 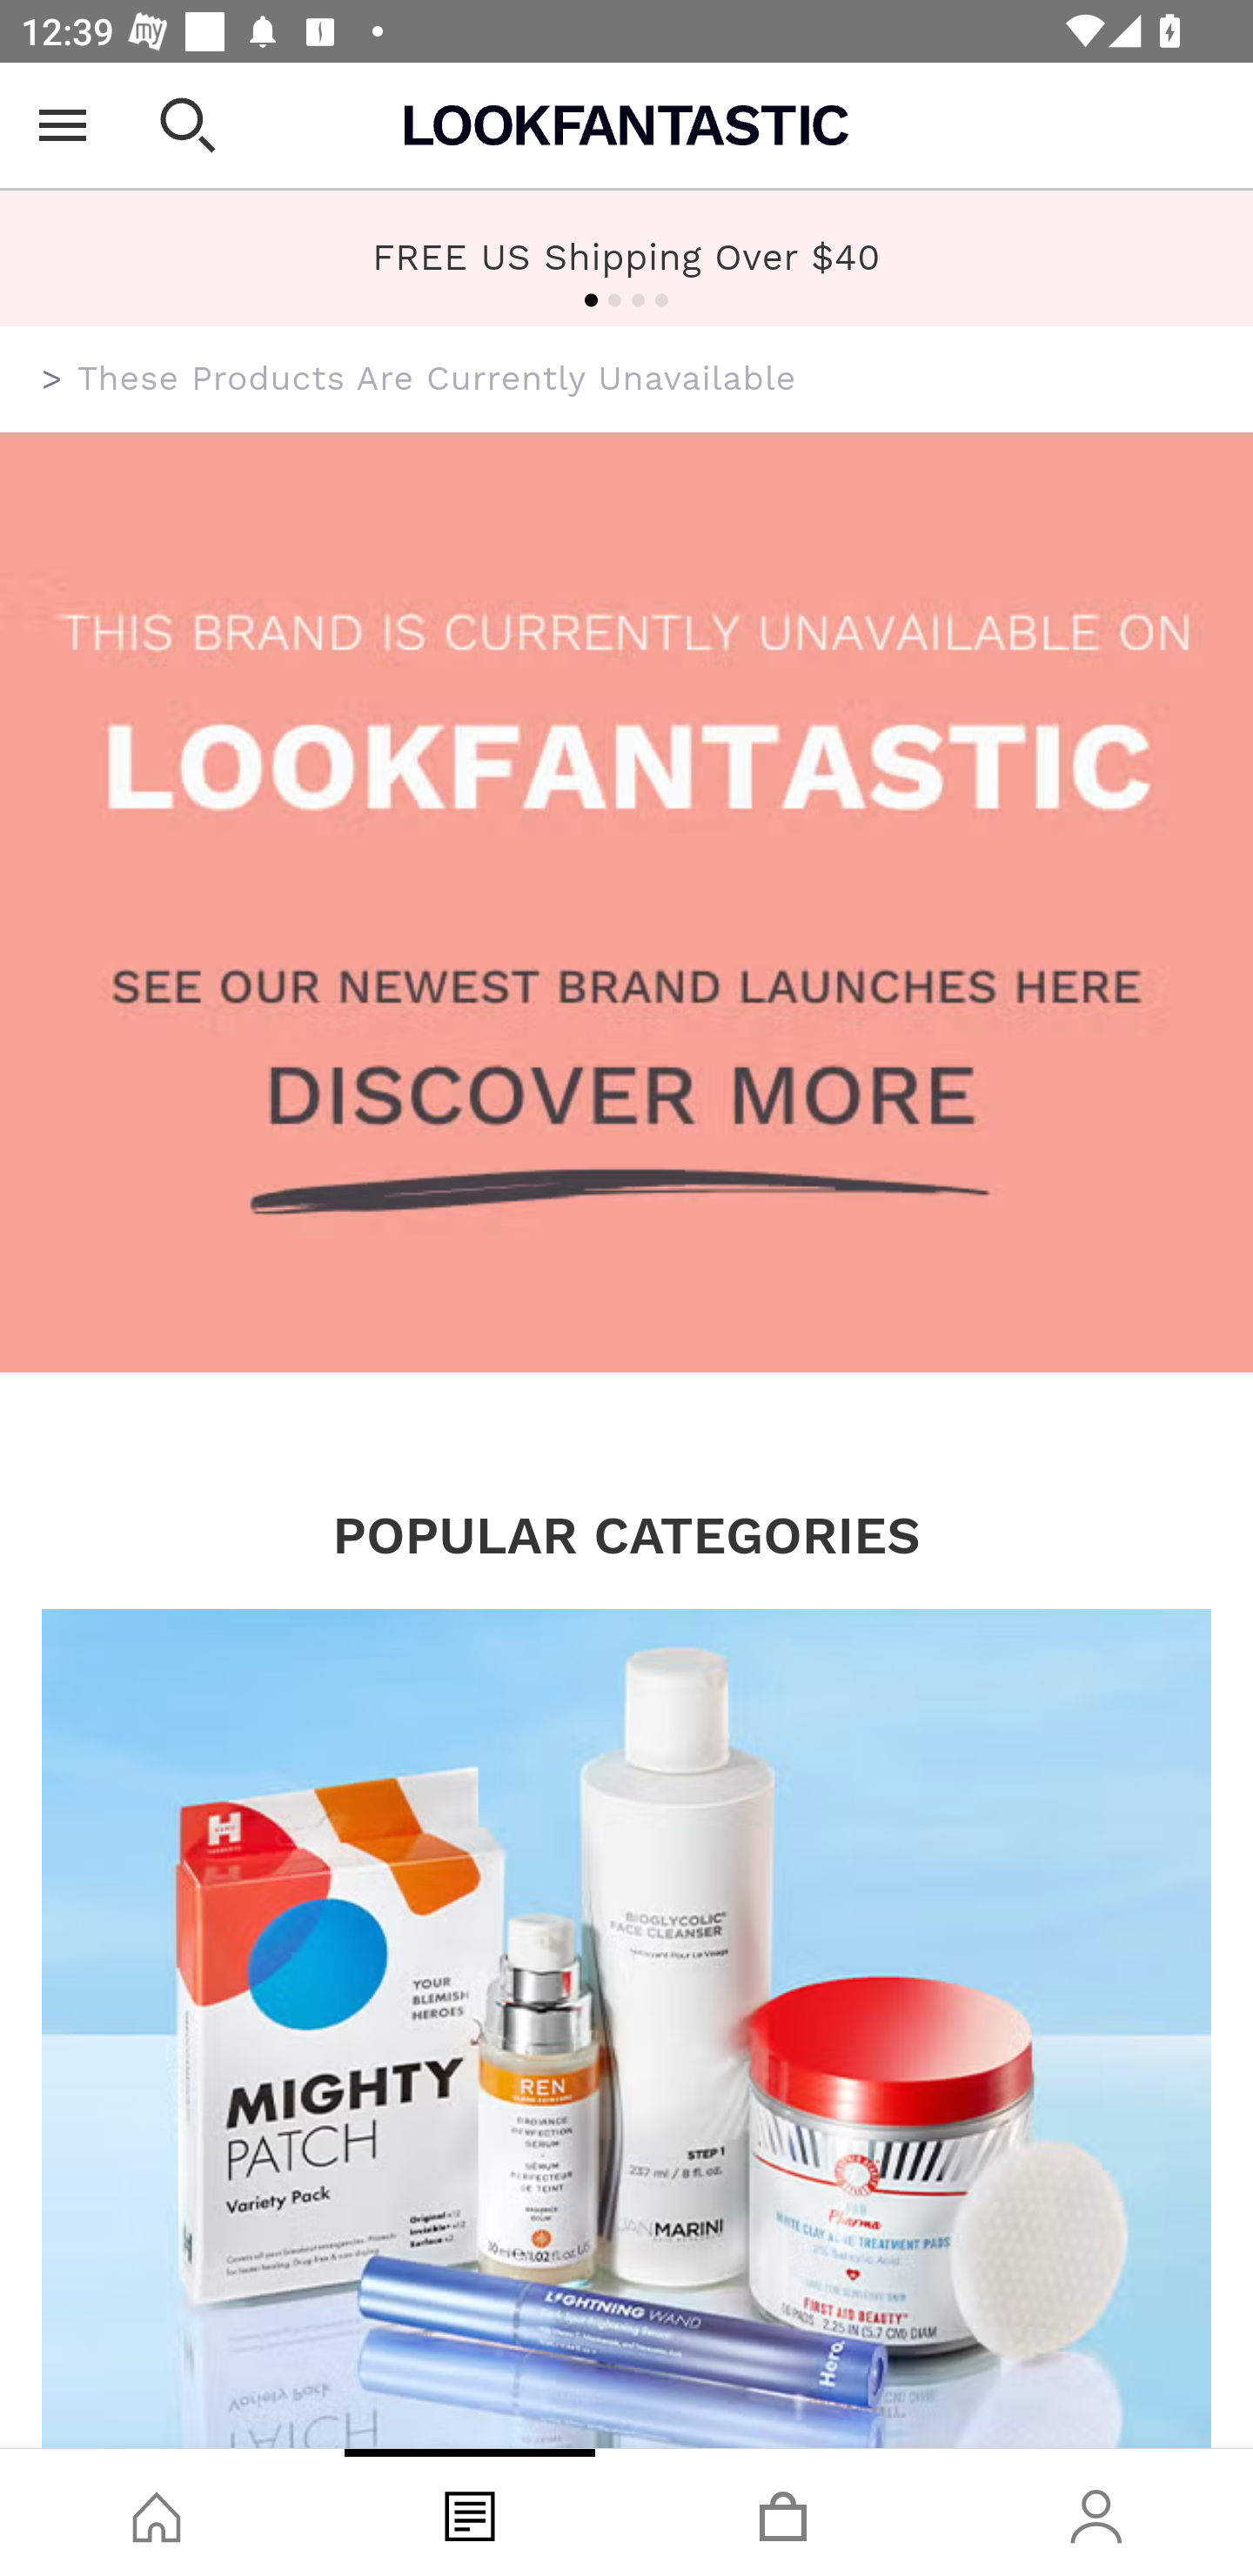 What do you see at coordinates (626, 256) in the screenshot?
I see `FREE US Shipping Over $40` at bounding box center [626, 256].